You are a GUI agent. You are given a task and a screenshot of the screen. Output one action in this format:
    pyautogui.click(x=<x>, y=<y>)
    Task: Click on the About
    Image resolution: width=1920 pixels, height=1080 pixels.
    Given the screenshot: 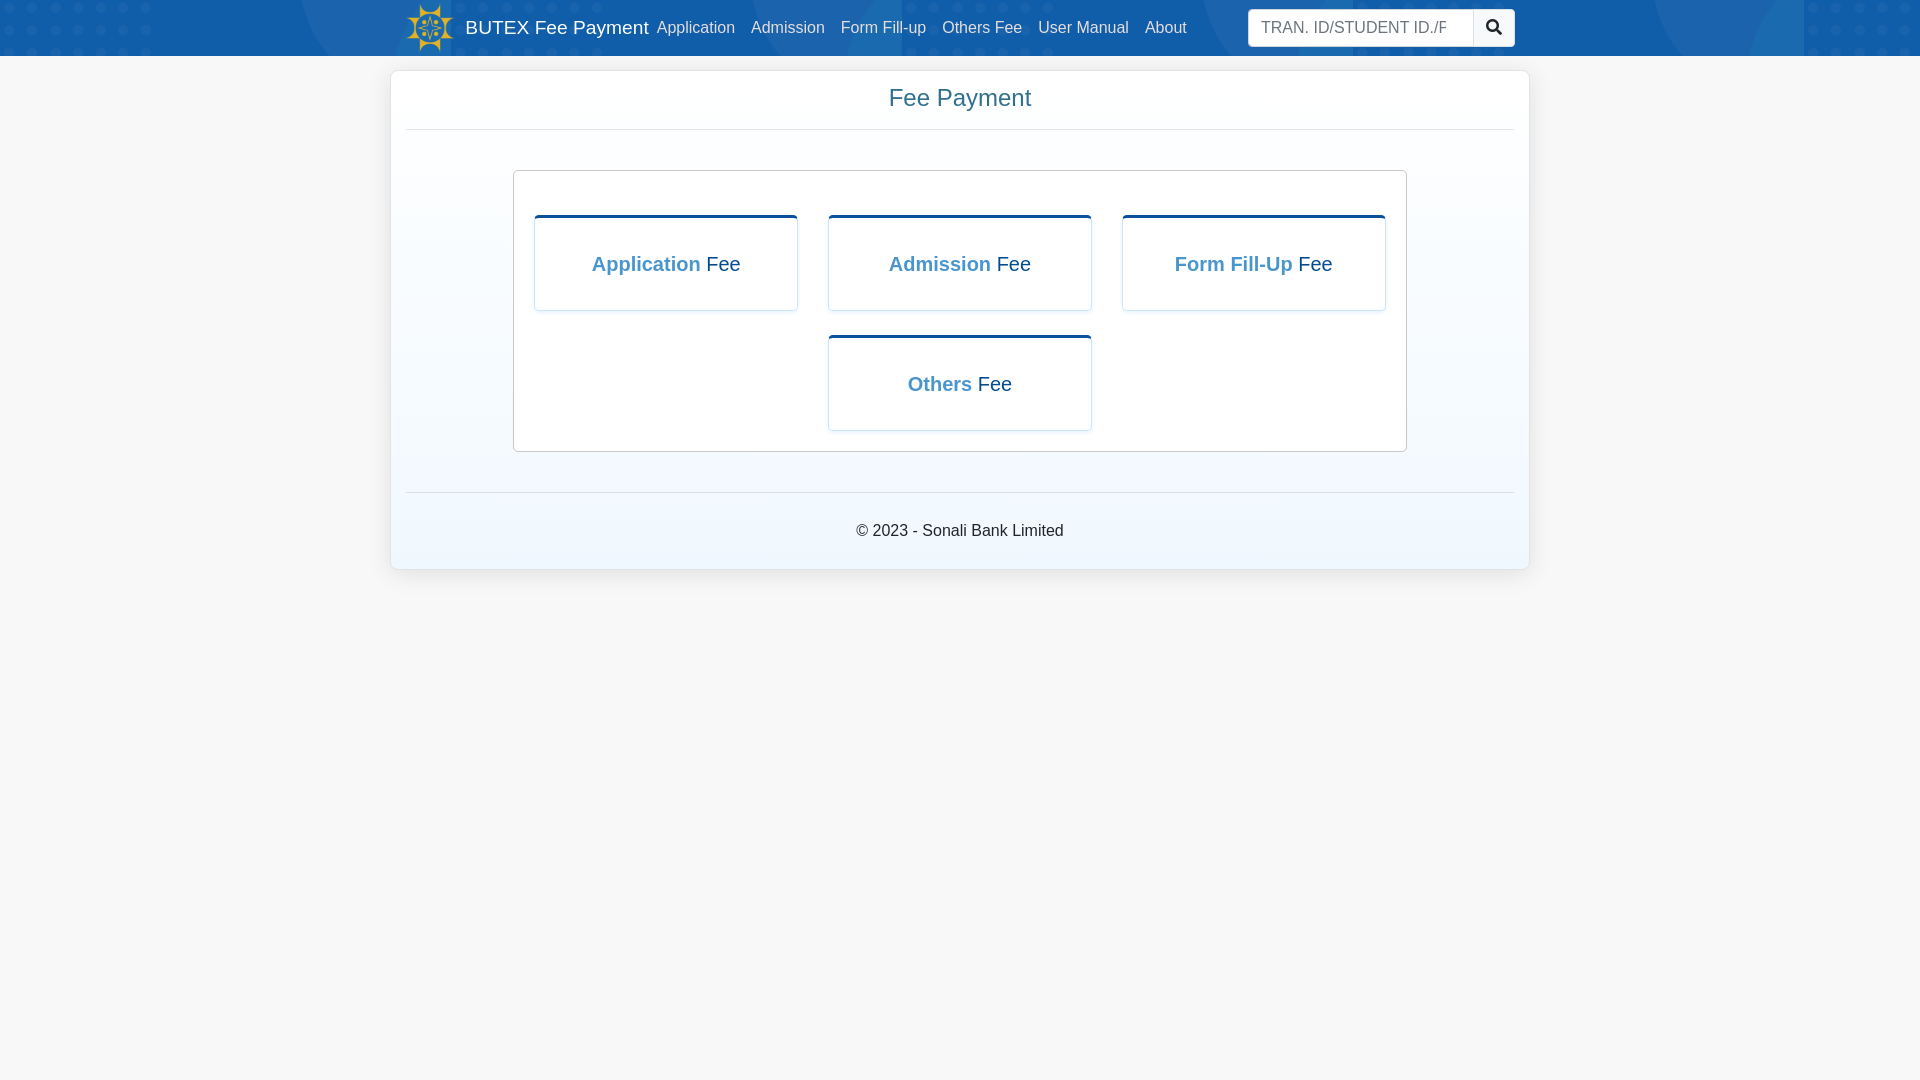 What is the action you would take?
    pyautogui.click(x=1166, y=28)
    